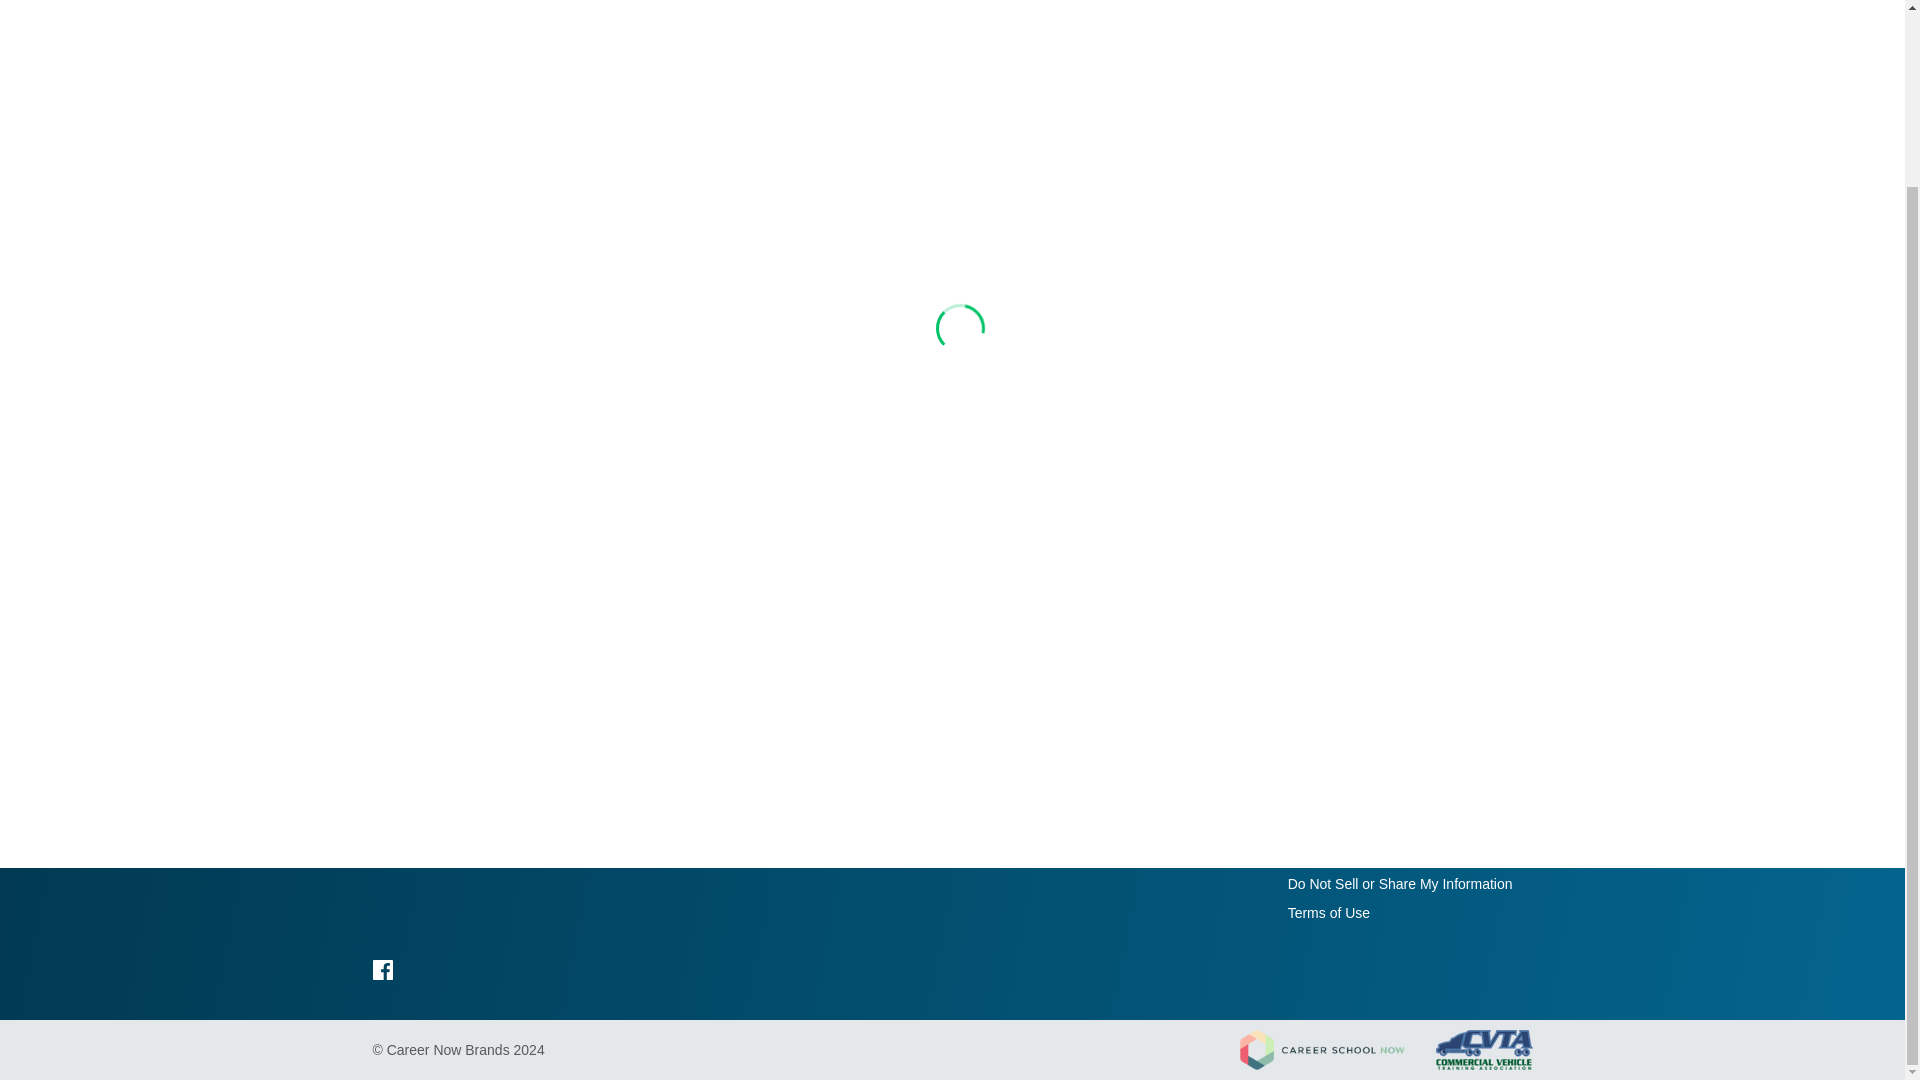 This screenshot has width=1920, height=1080. What do you see at coordinates (1180, 768) in the screenshot?
I see `Becoming a Trucker` at bounding box center [1180, 768].